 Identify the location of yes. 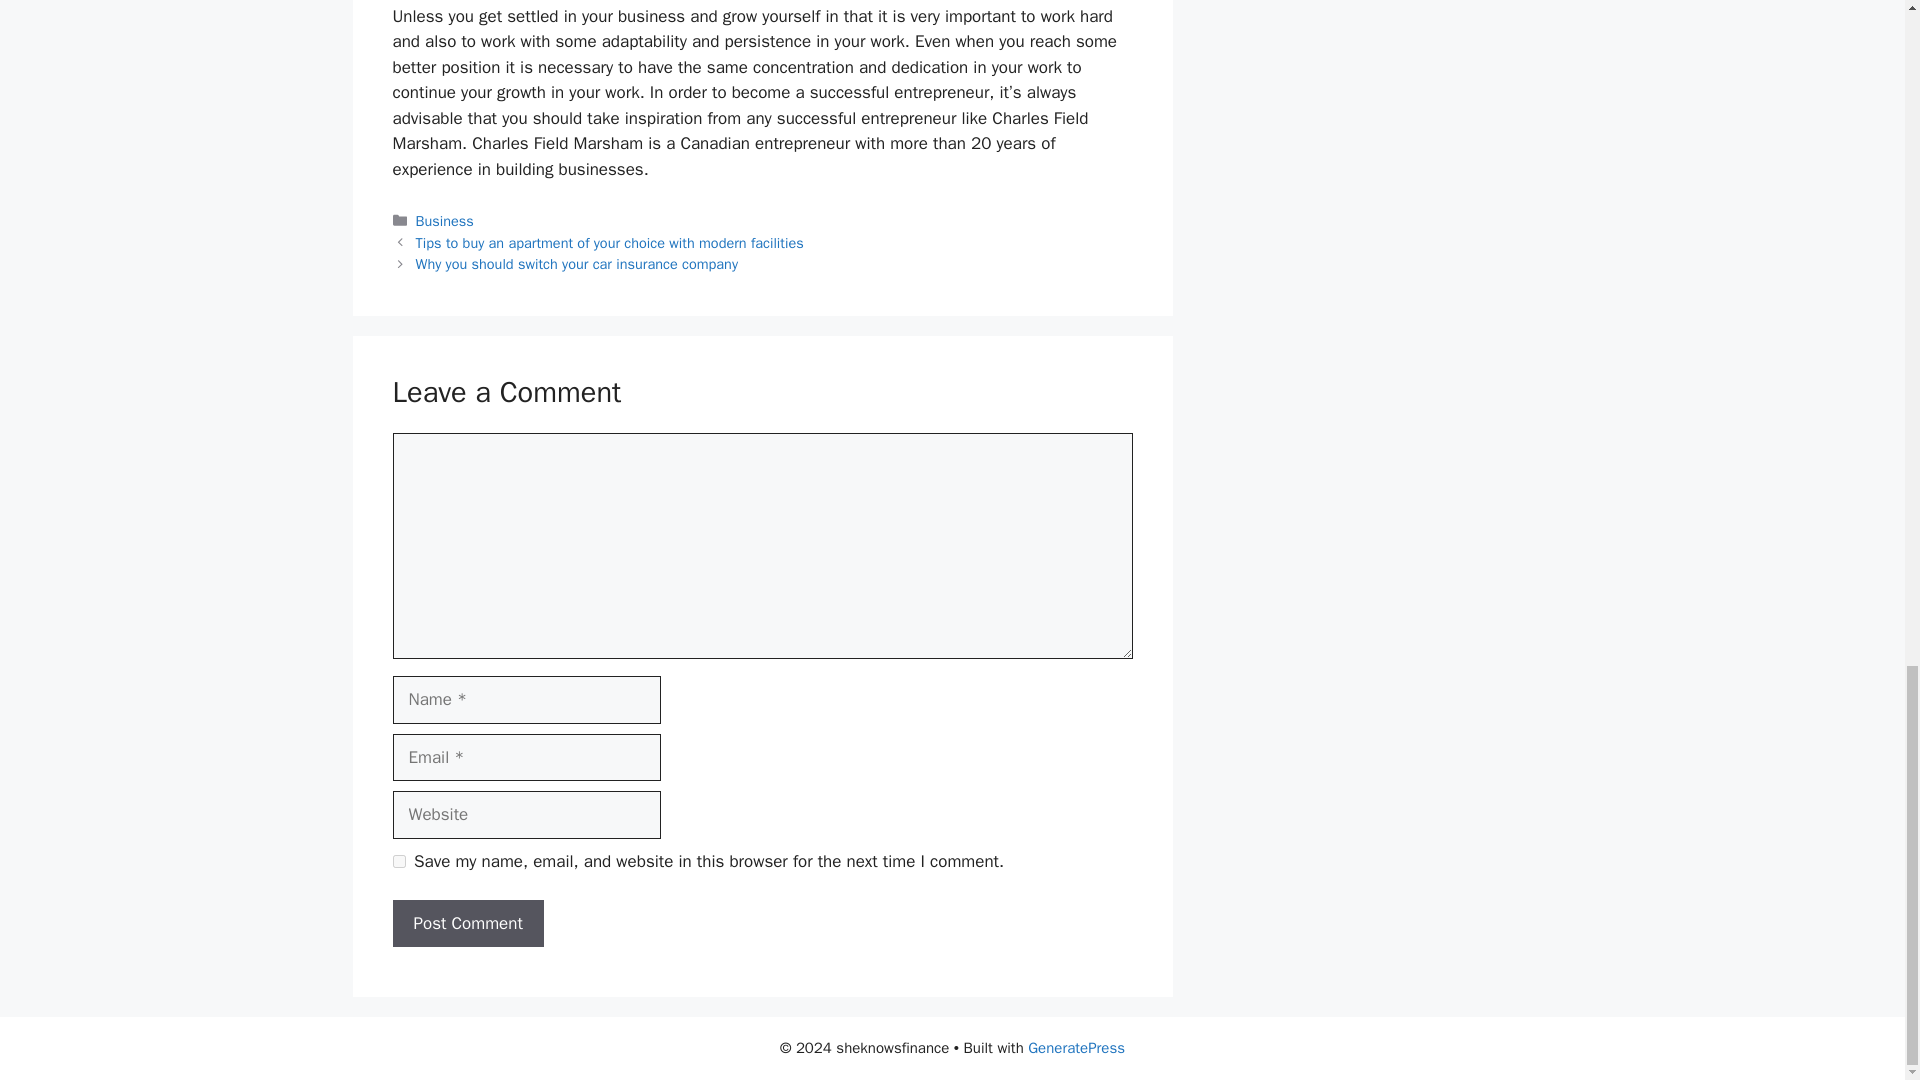
(398, 862).